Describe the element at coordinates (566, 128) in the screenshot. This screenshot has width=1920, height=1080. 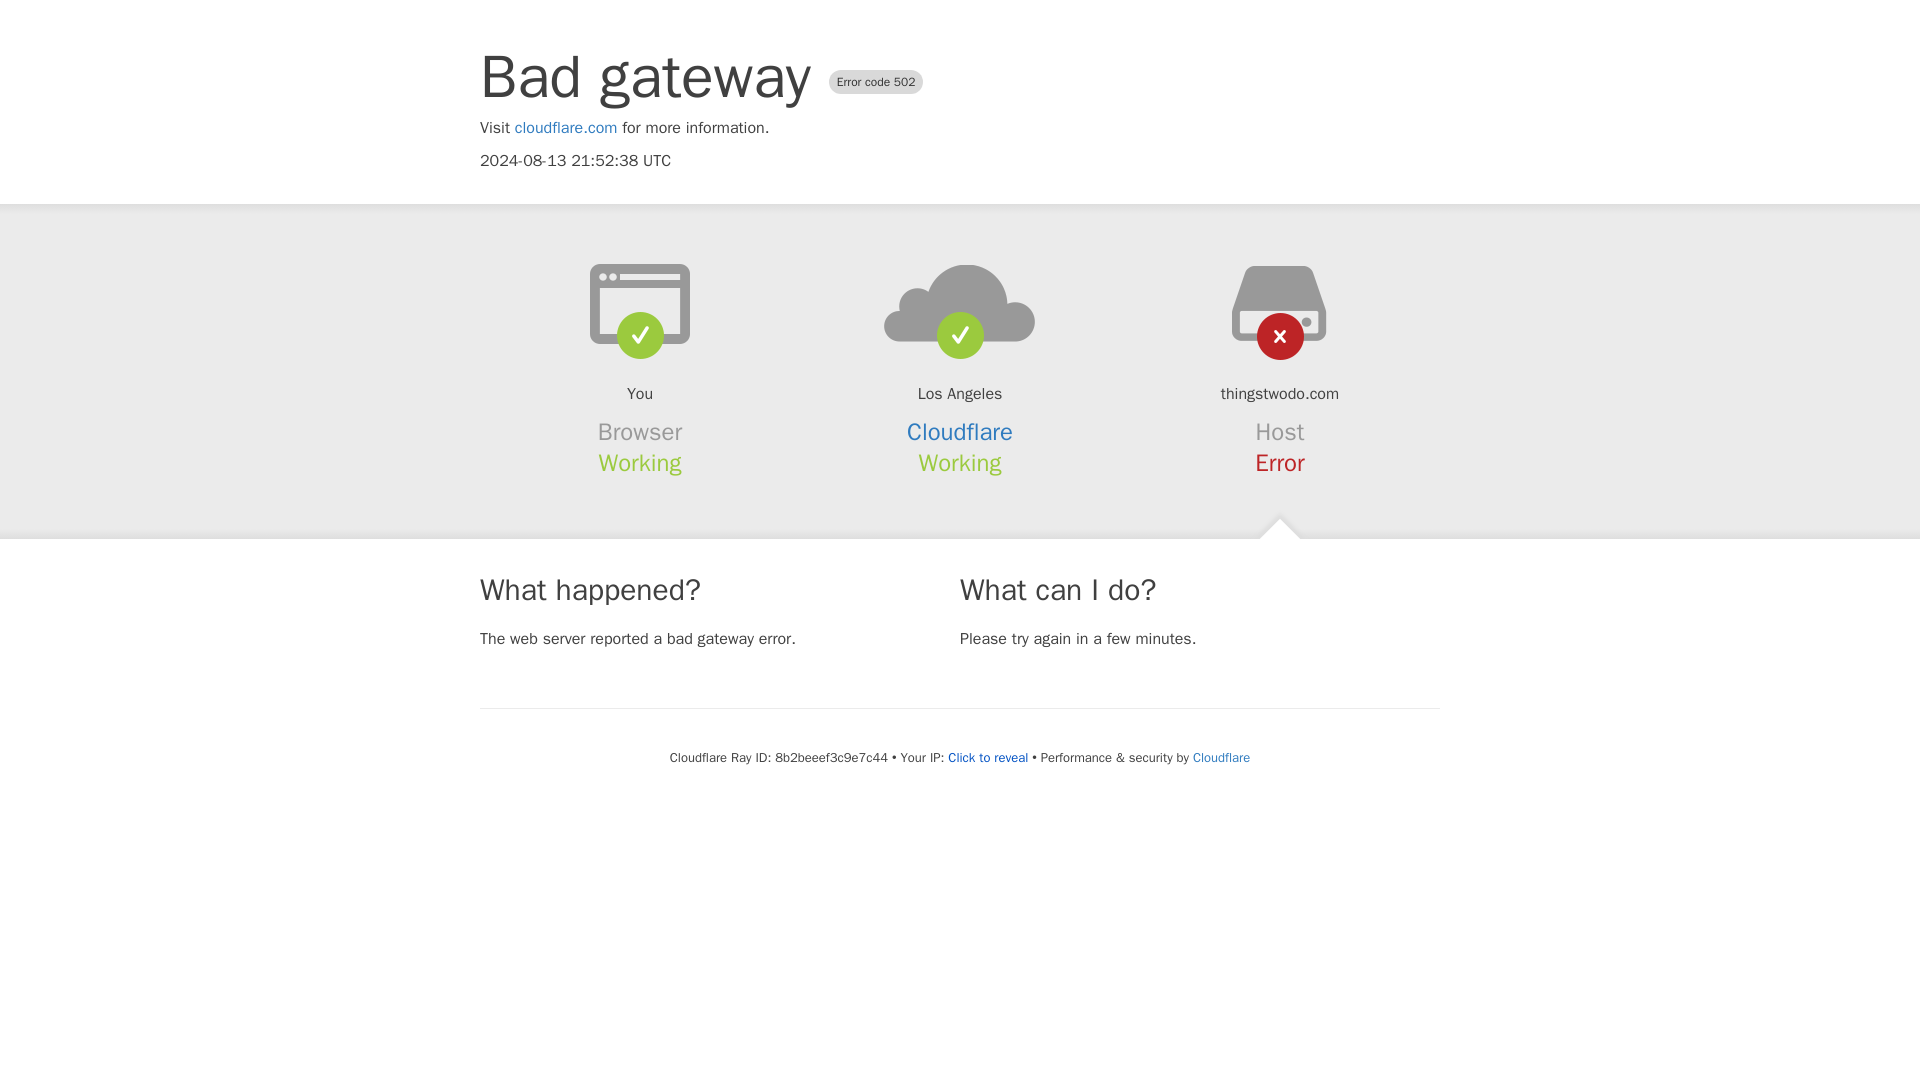
I see `cloudflare.com` at that location.